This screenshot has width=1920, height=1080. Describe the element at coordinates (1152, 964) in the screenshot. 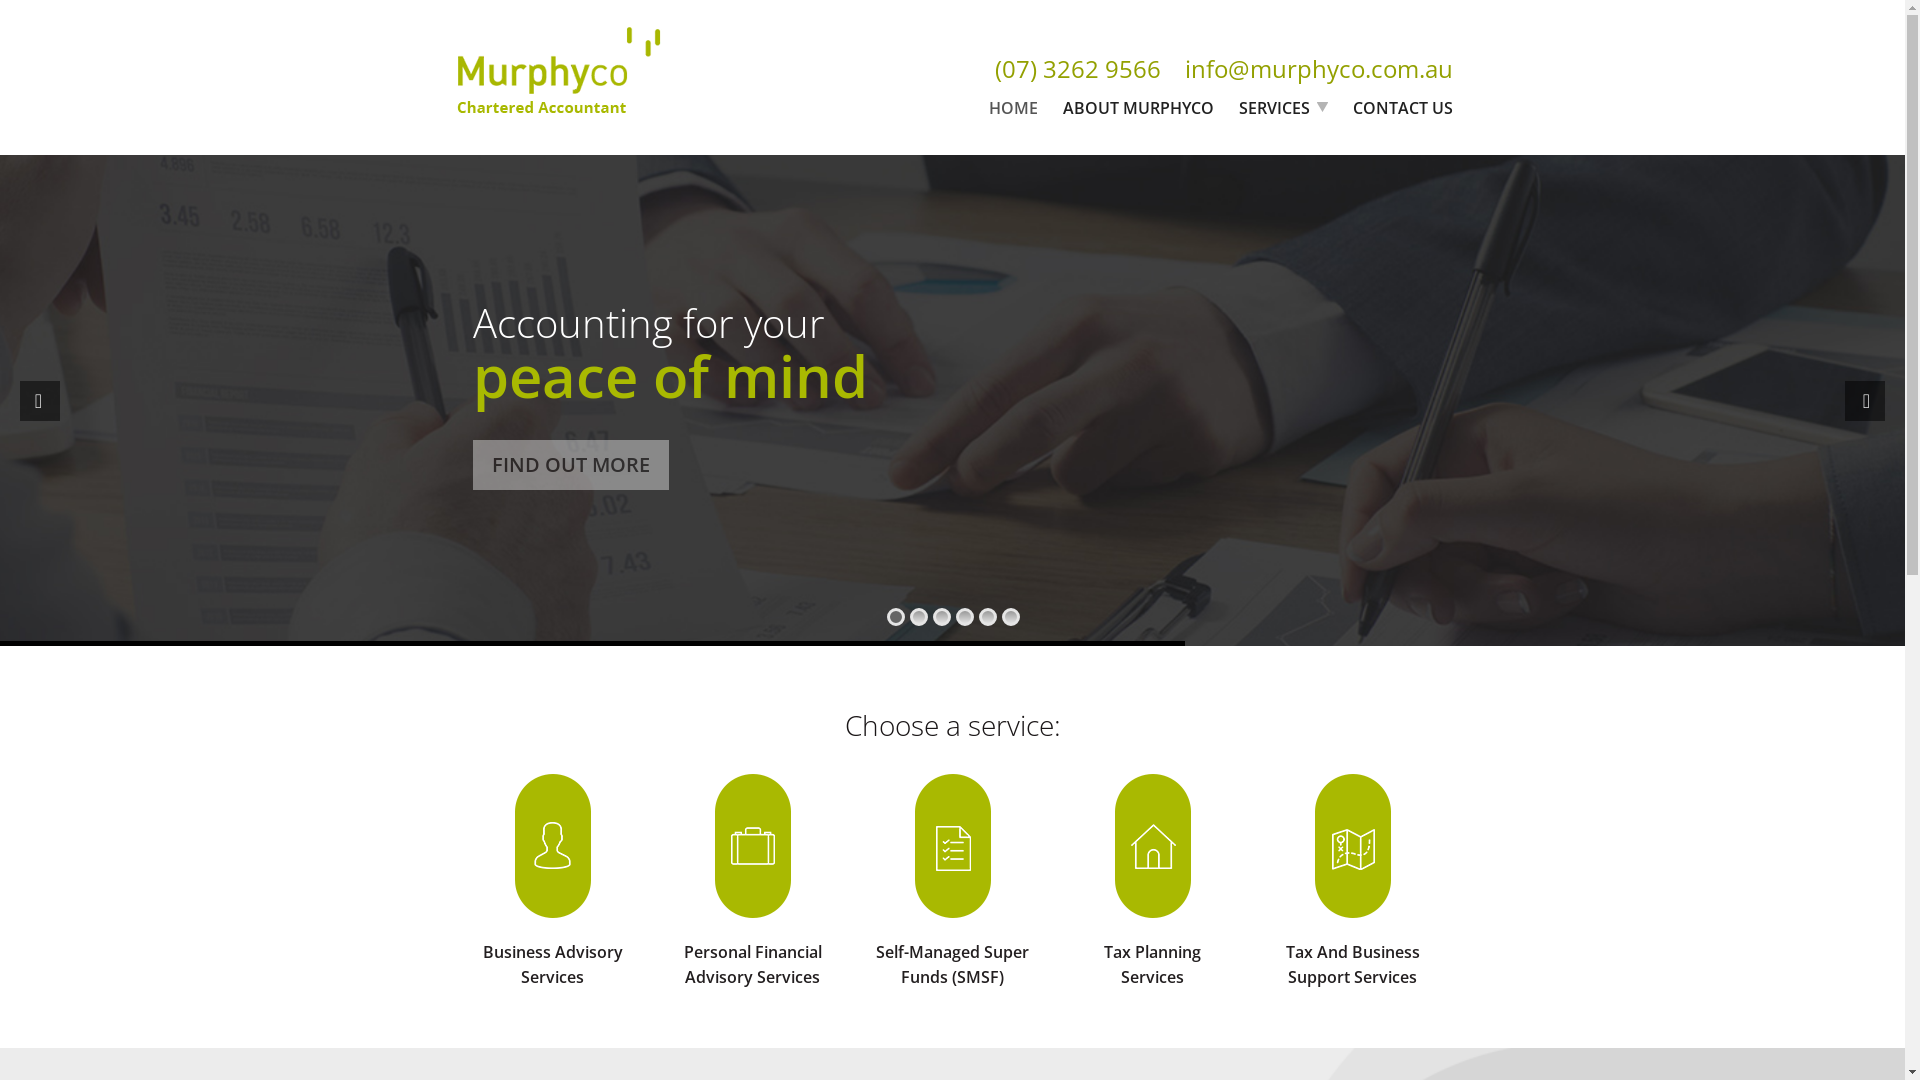

I see `Tax Planning Services` at that location.